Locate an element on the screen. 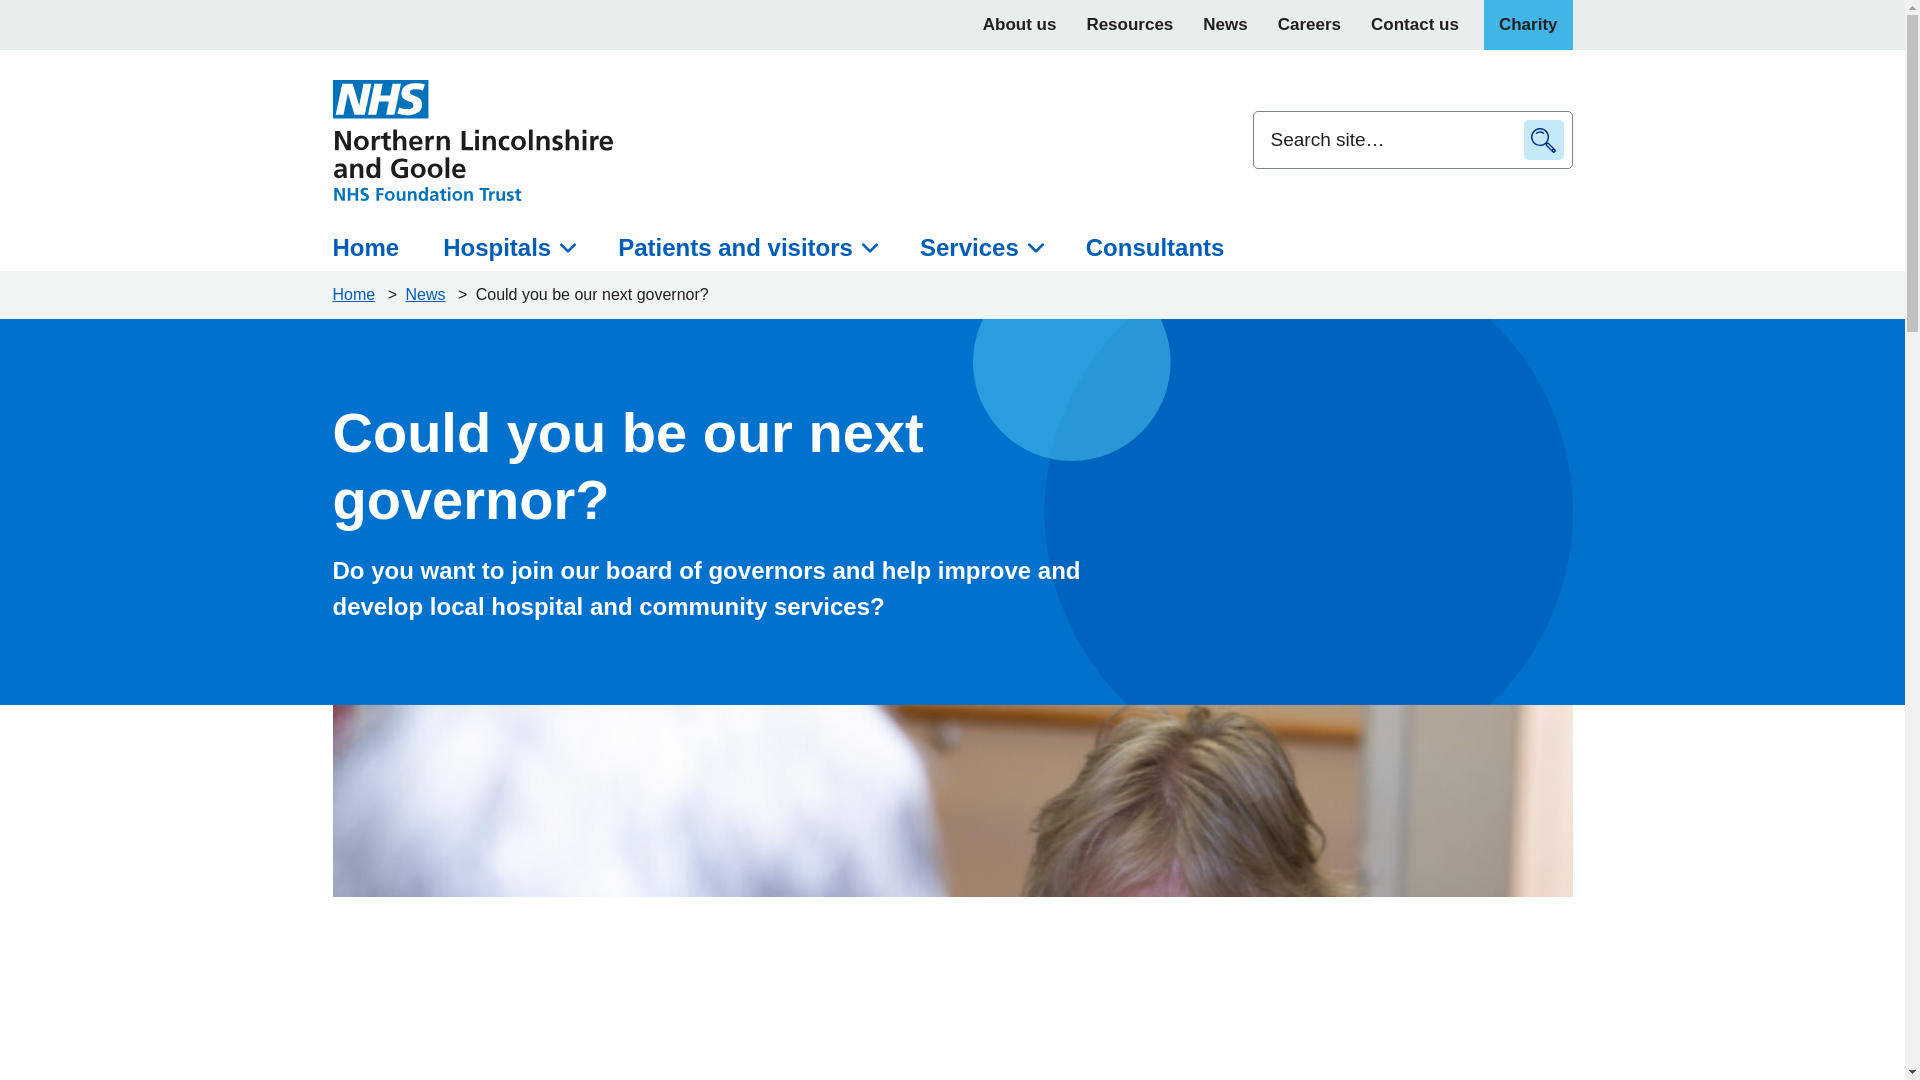  Go to News. is located at coordinates (427, 294).